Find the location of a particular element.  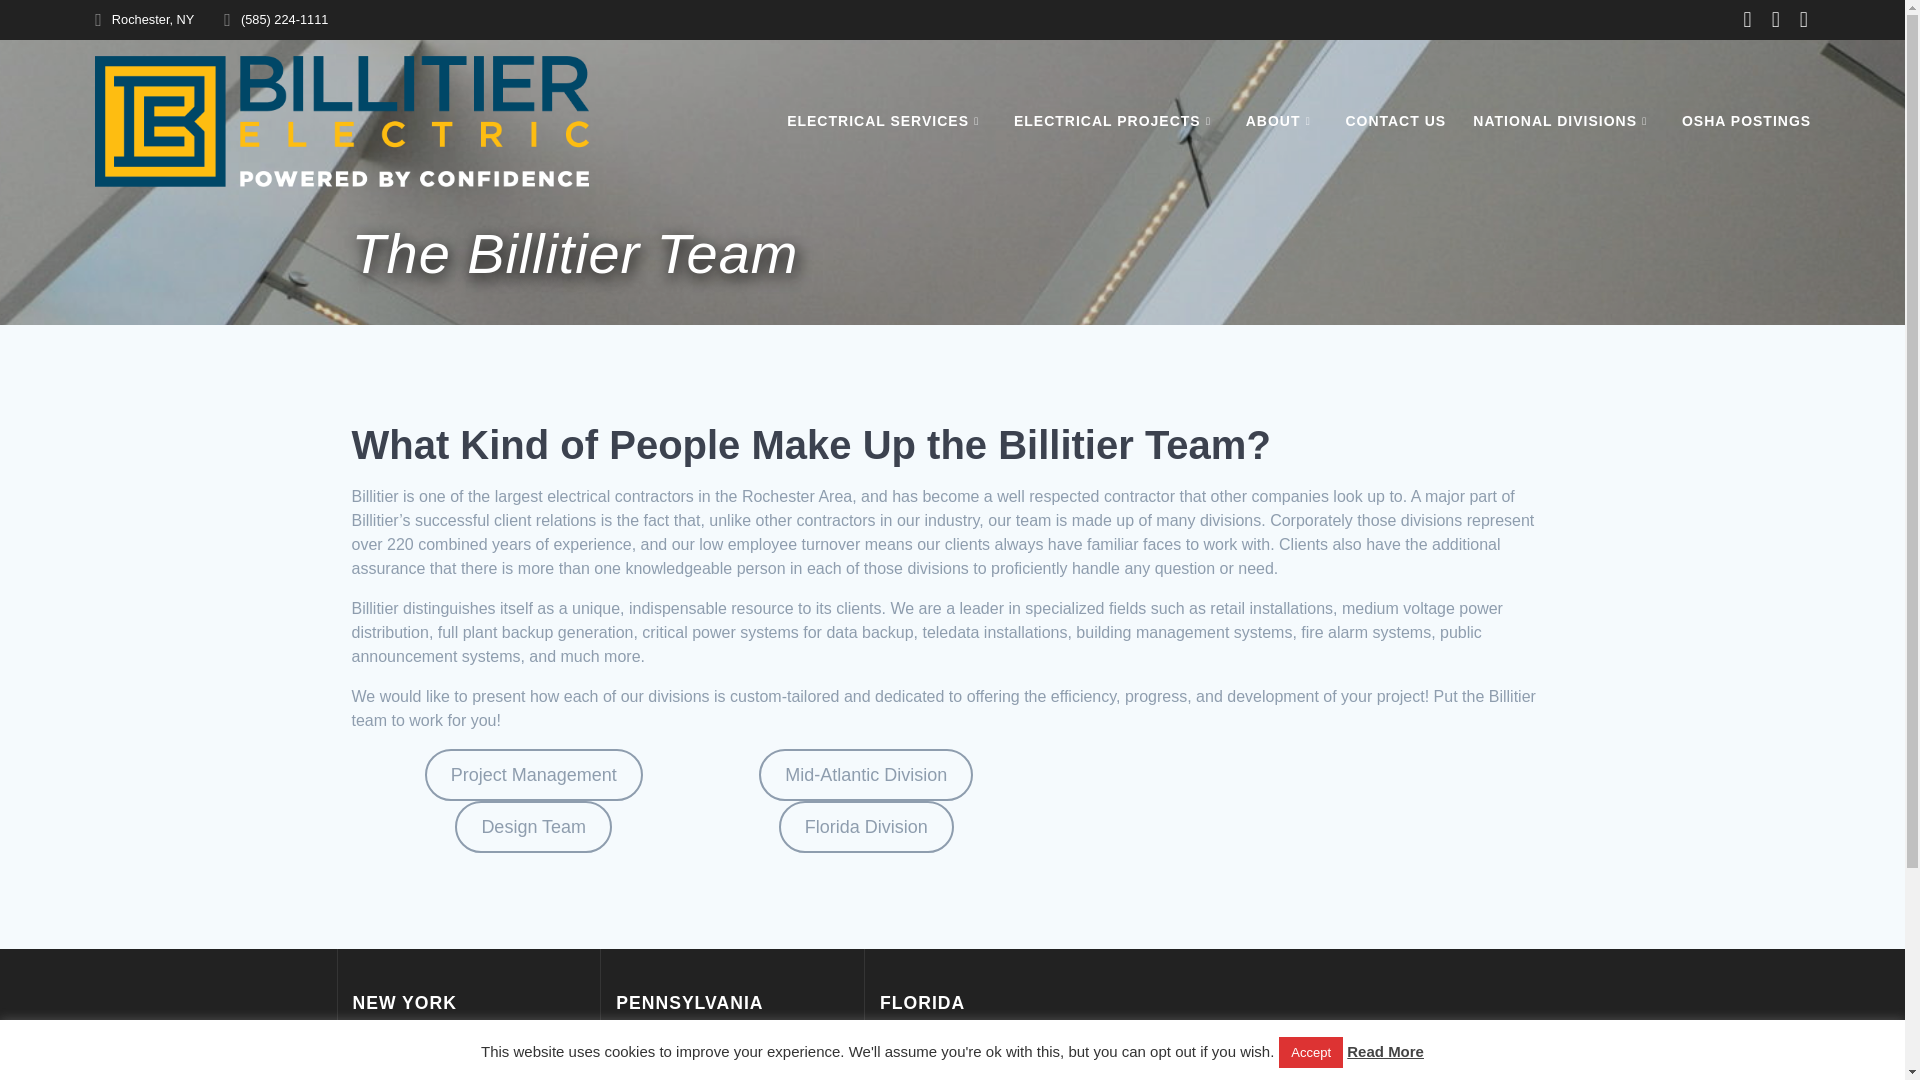

Project Management is located at coordinates (534, 775).